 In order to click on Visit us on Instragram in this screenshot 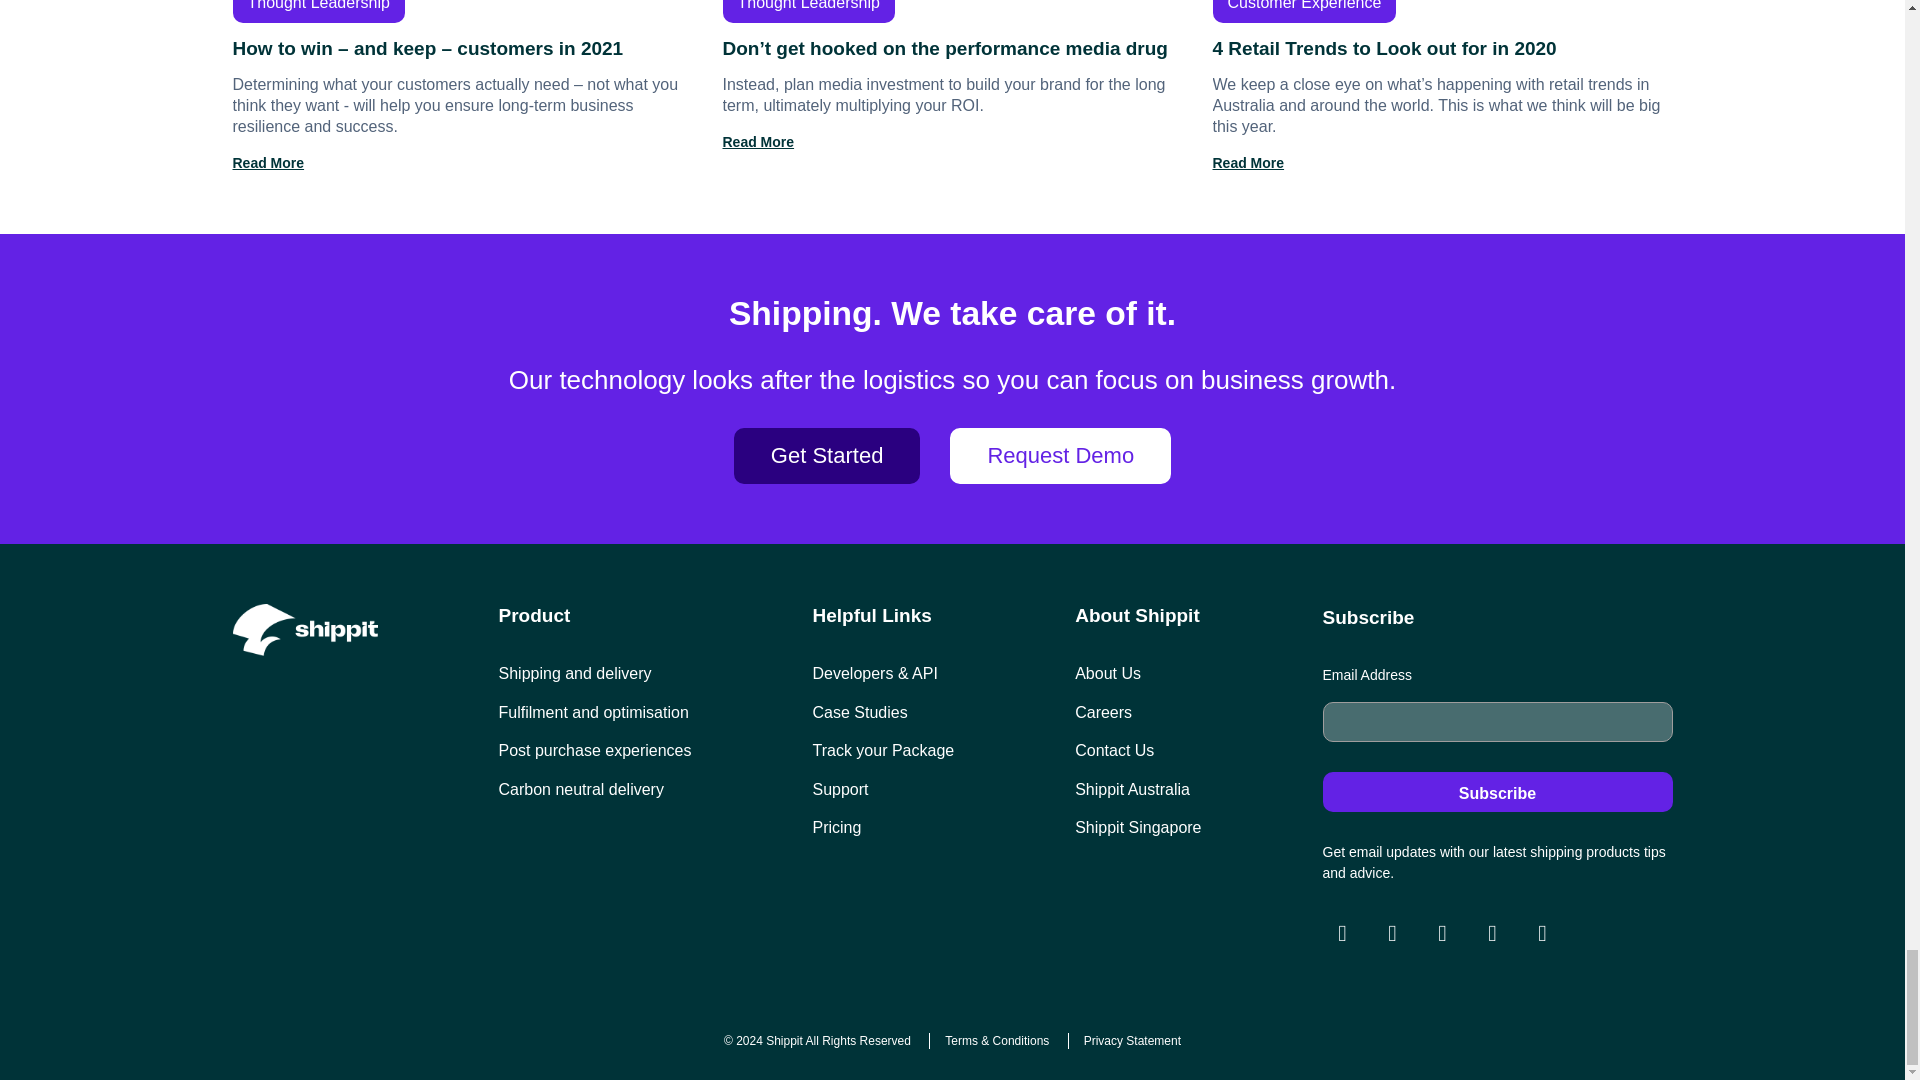, I will do `click(1342, 933)`.